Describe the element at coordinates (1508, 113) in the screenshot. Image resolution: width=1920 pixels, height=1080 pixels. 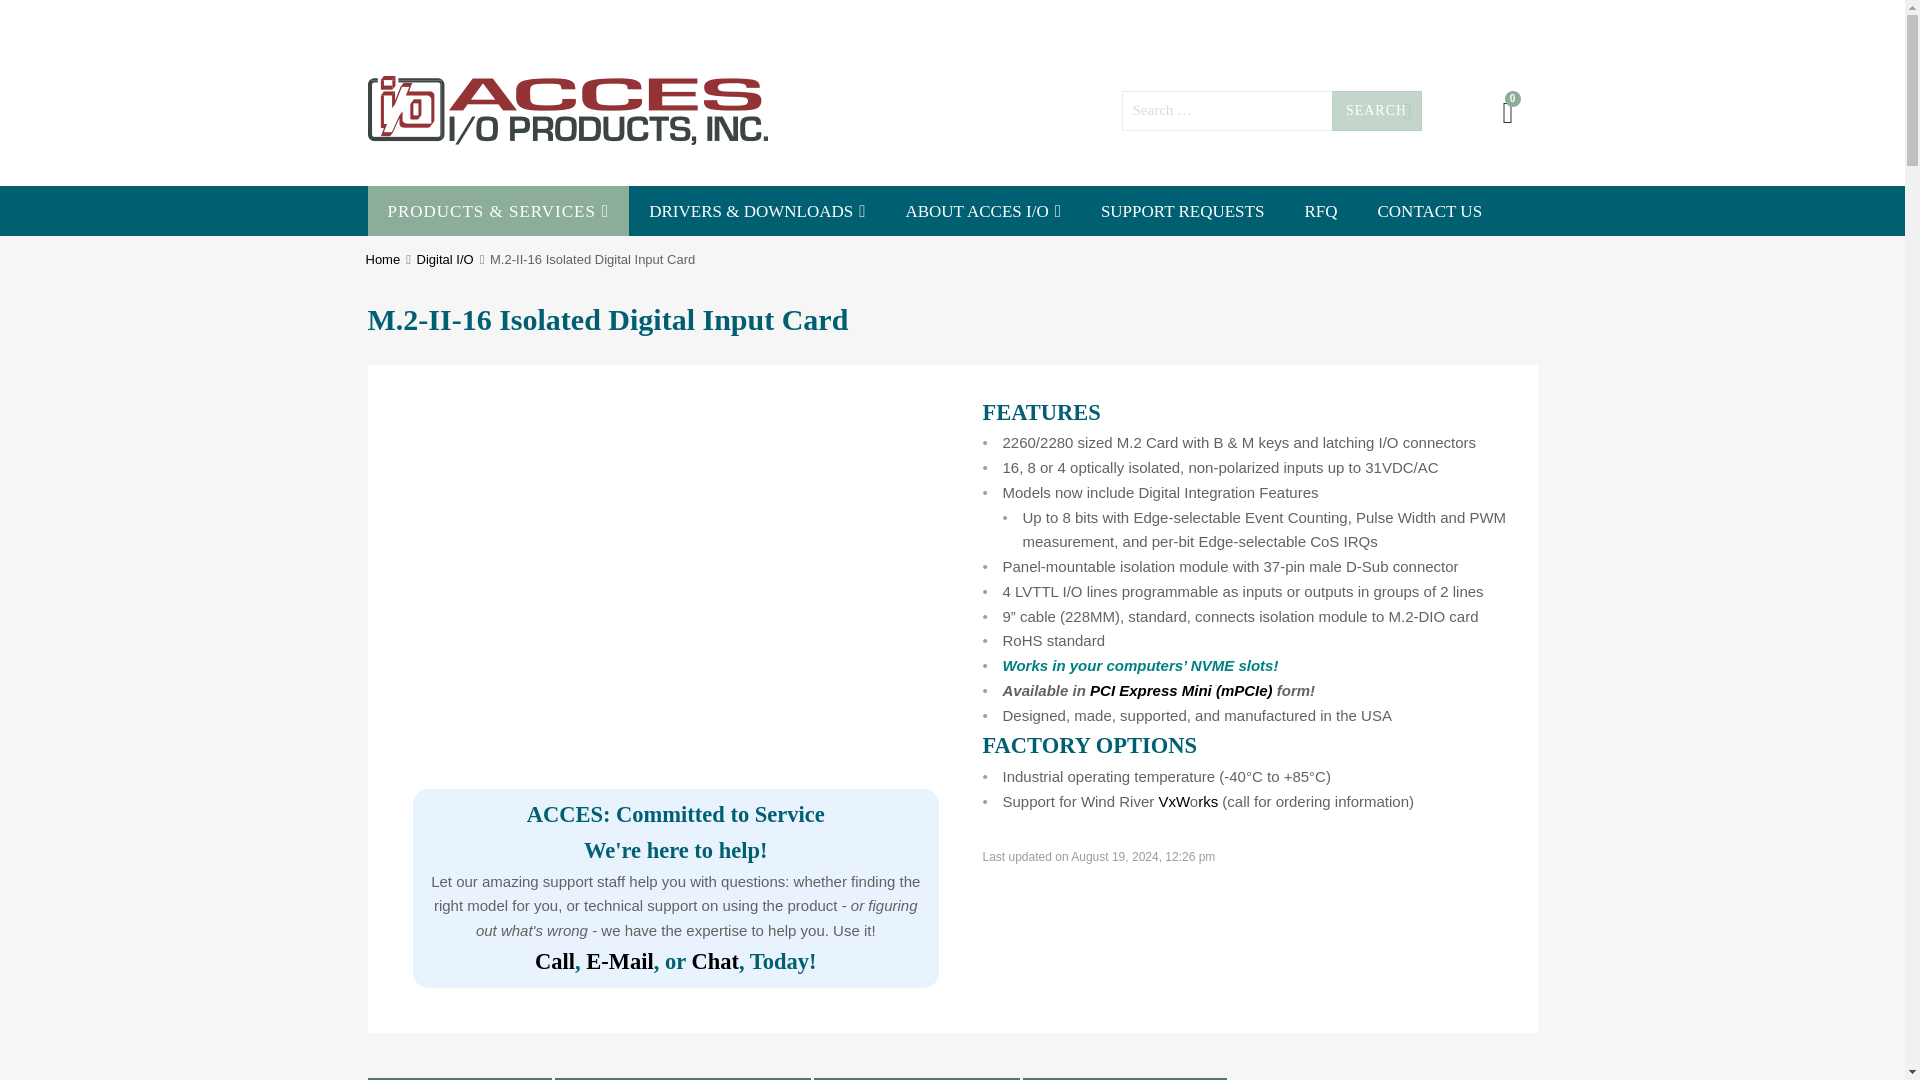
I see `0` at that location.